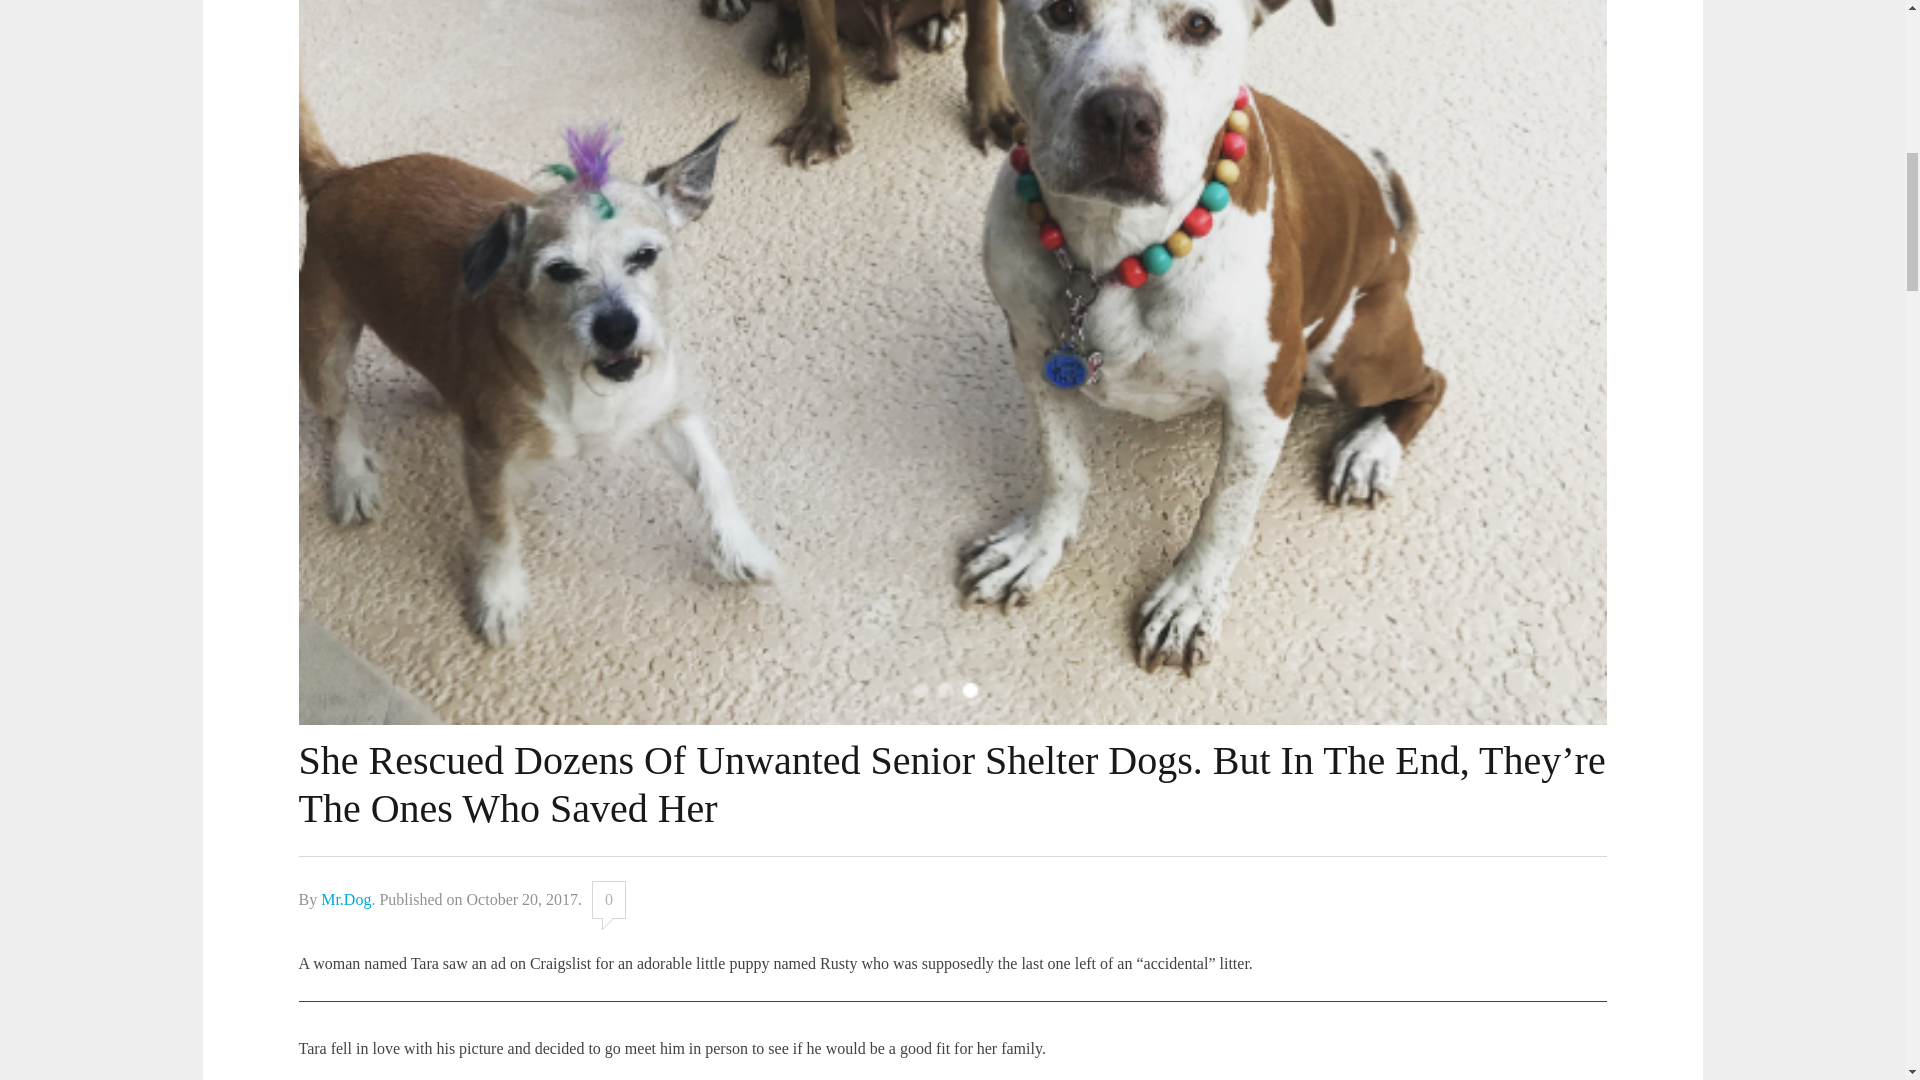 This screenshot has height=1080, width=1920. Describe the element at coordinates (345, 900) in the screenshot. I see `Mr.Dog` at that location.